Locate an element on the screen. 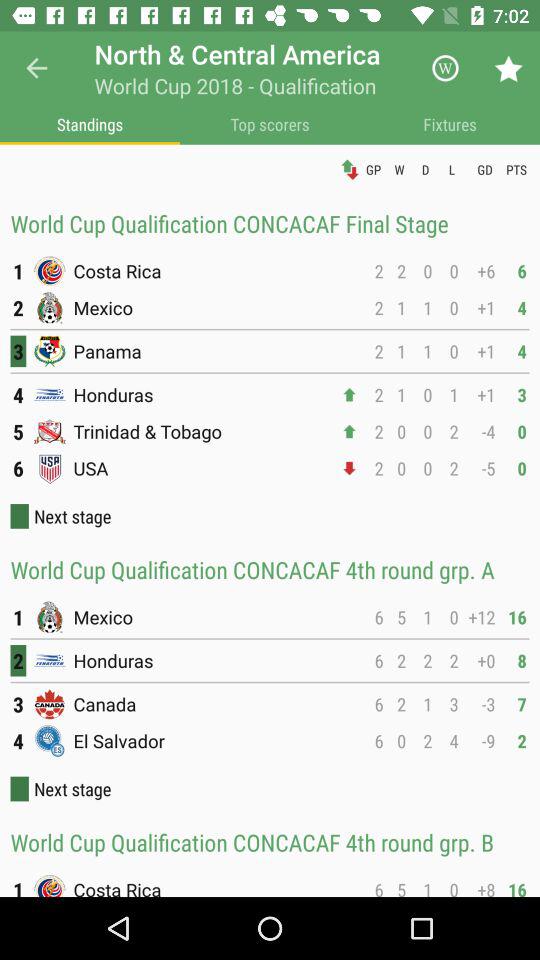 This screenshot has height=960, width=540. press the icon next to top scorers app is located at coordinates (450, 124).